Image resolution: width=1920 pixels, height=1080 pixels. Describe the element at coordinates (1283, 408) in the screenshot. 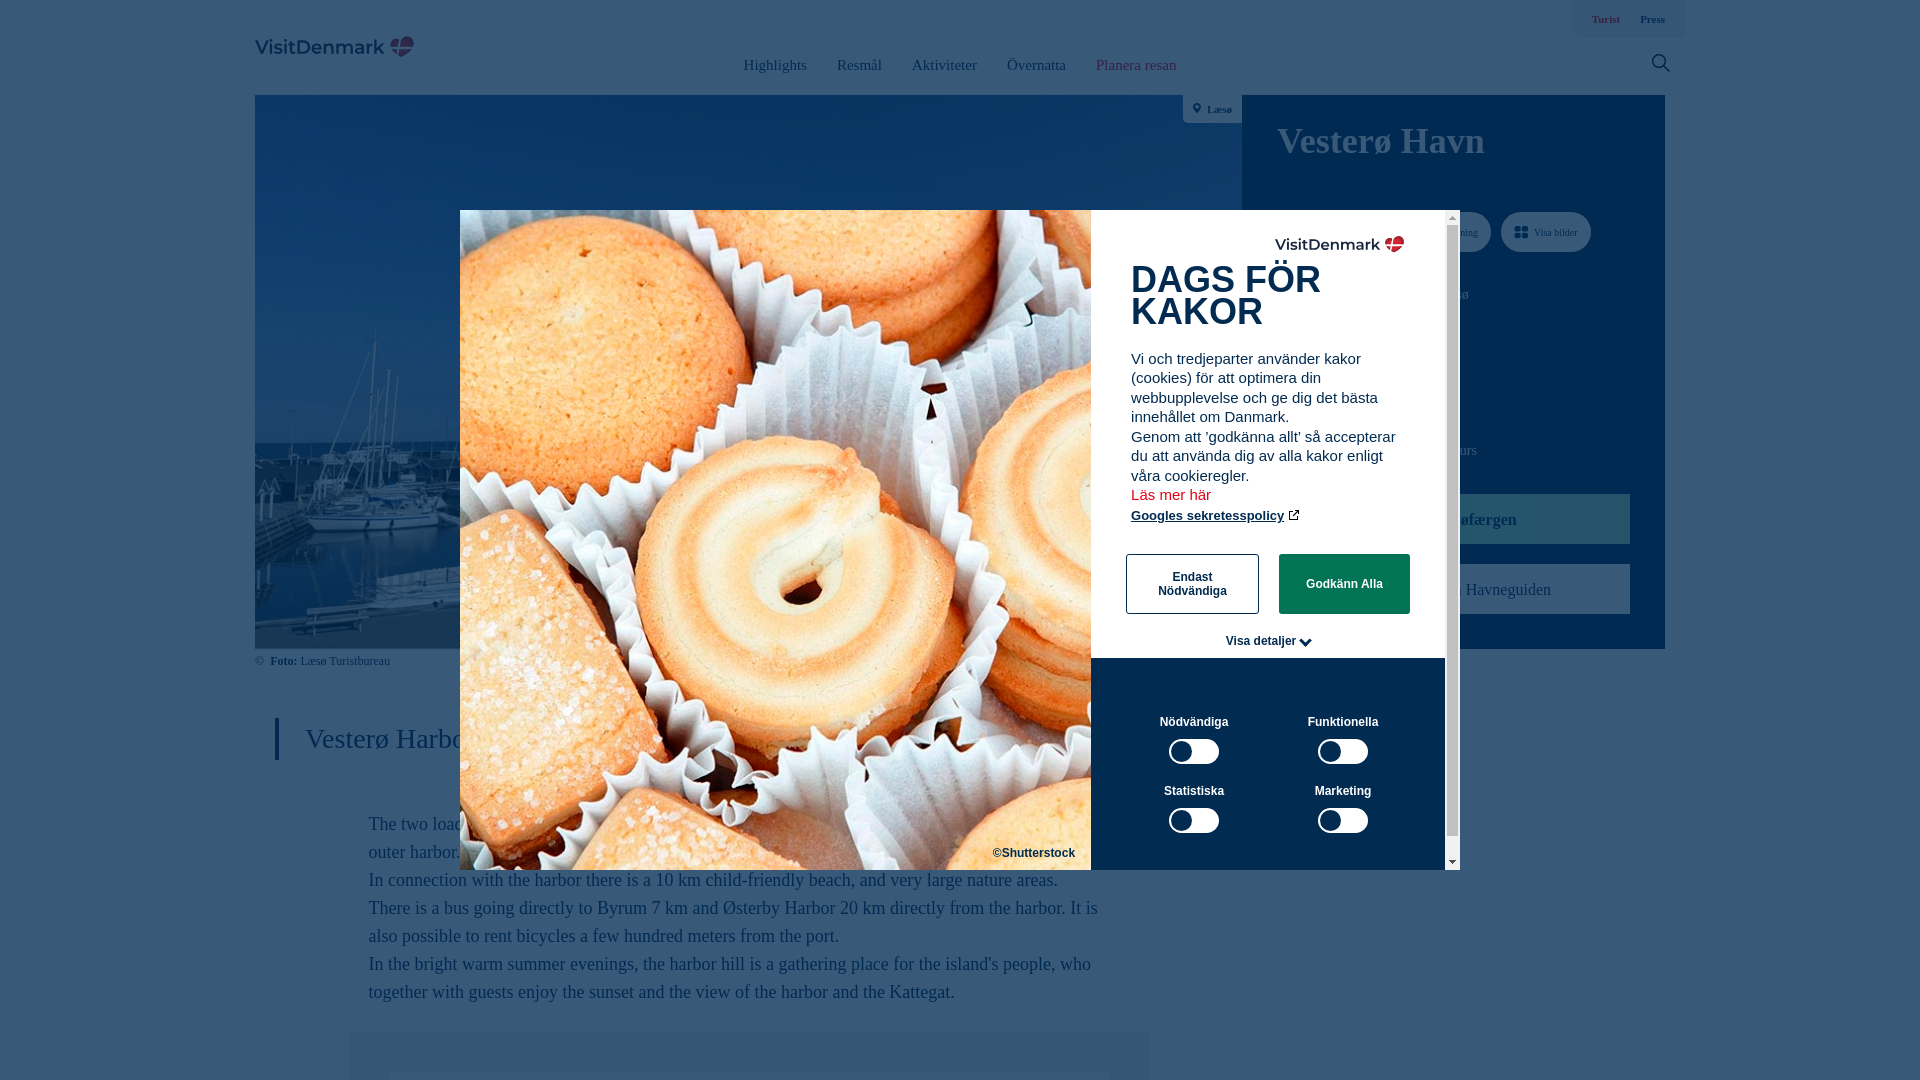

I see `Path` at that location.